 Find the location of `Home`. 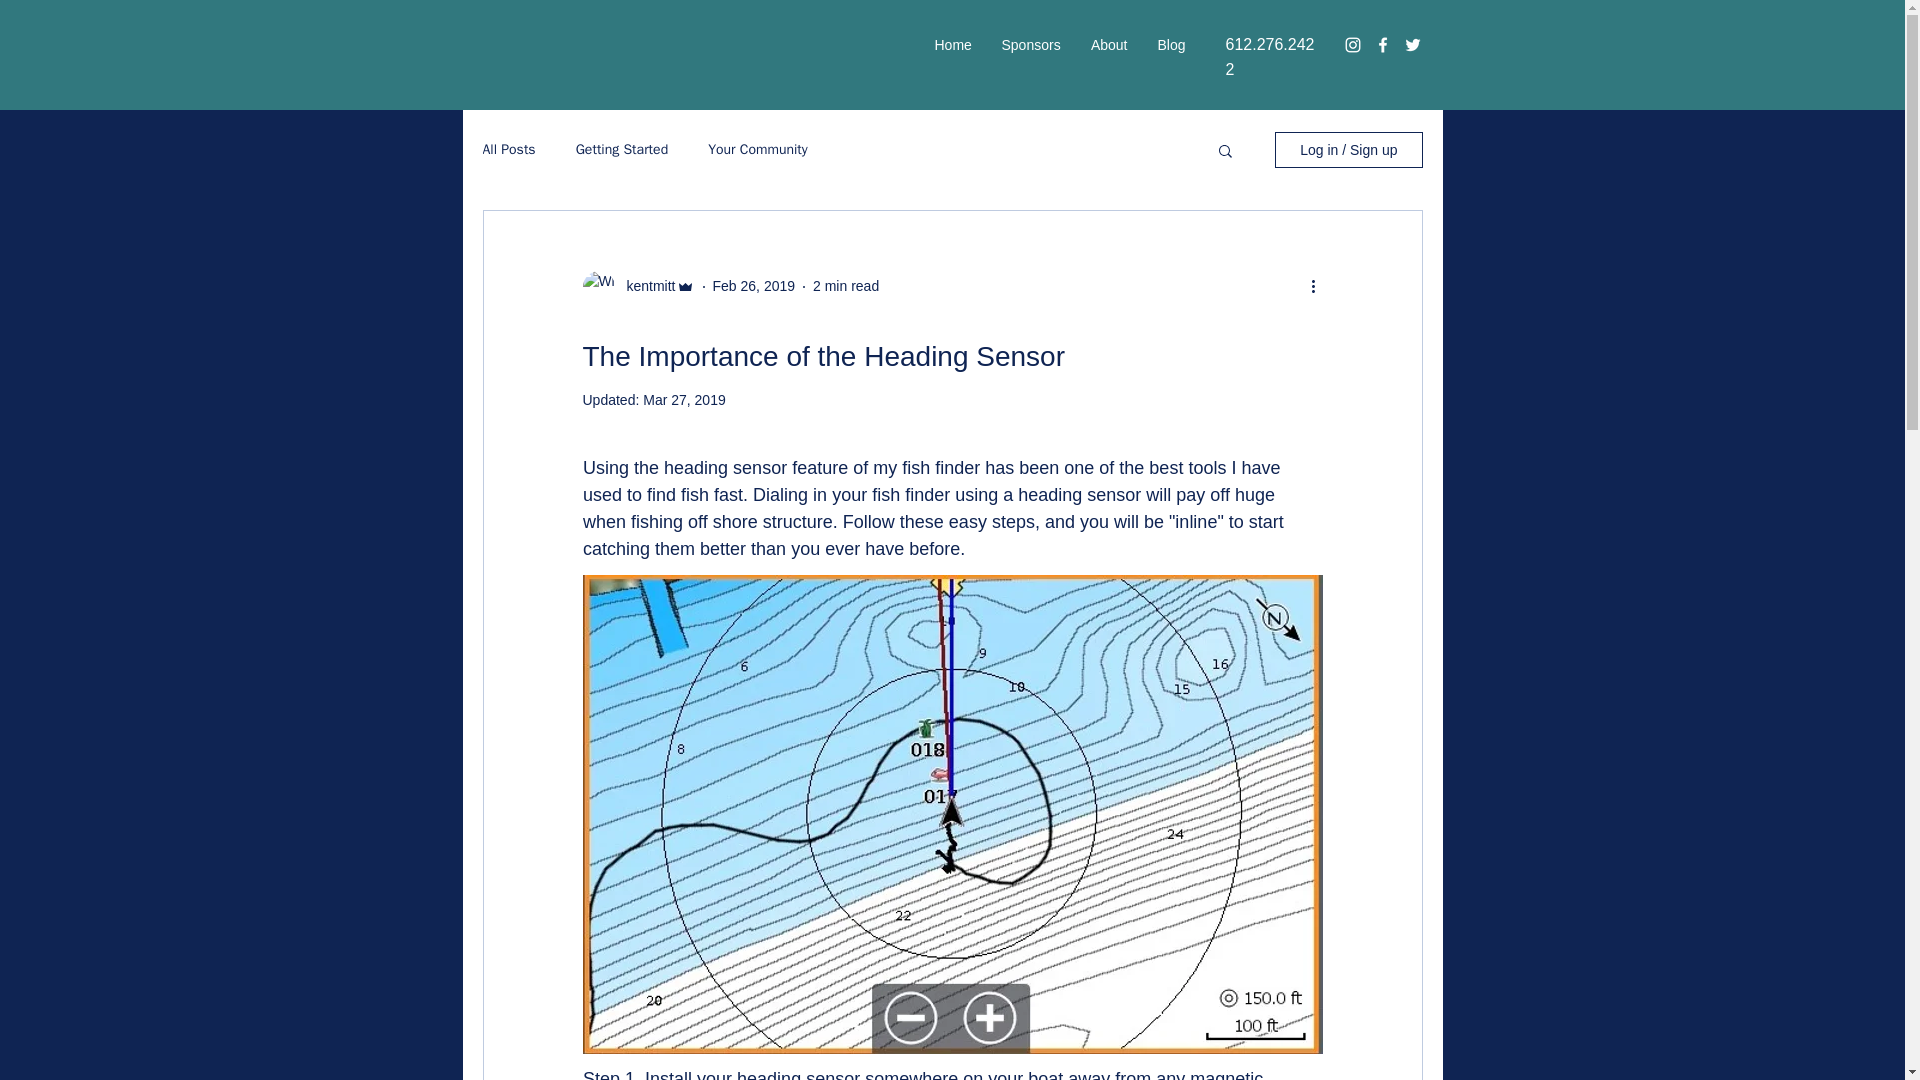

Home is located at coordinates (952, 45).